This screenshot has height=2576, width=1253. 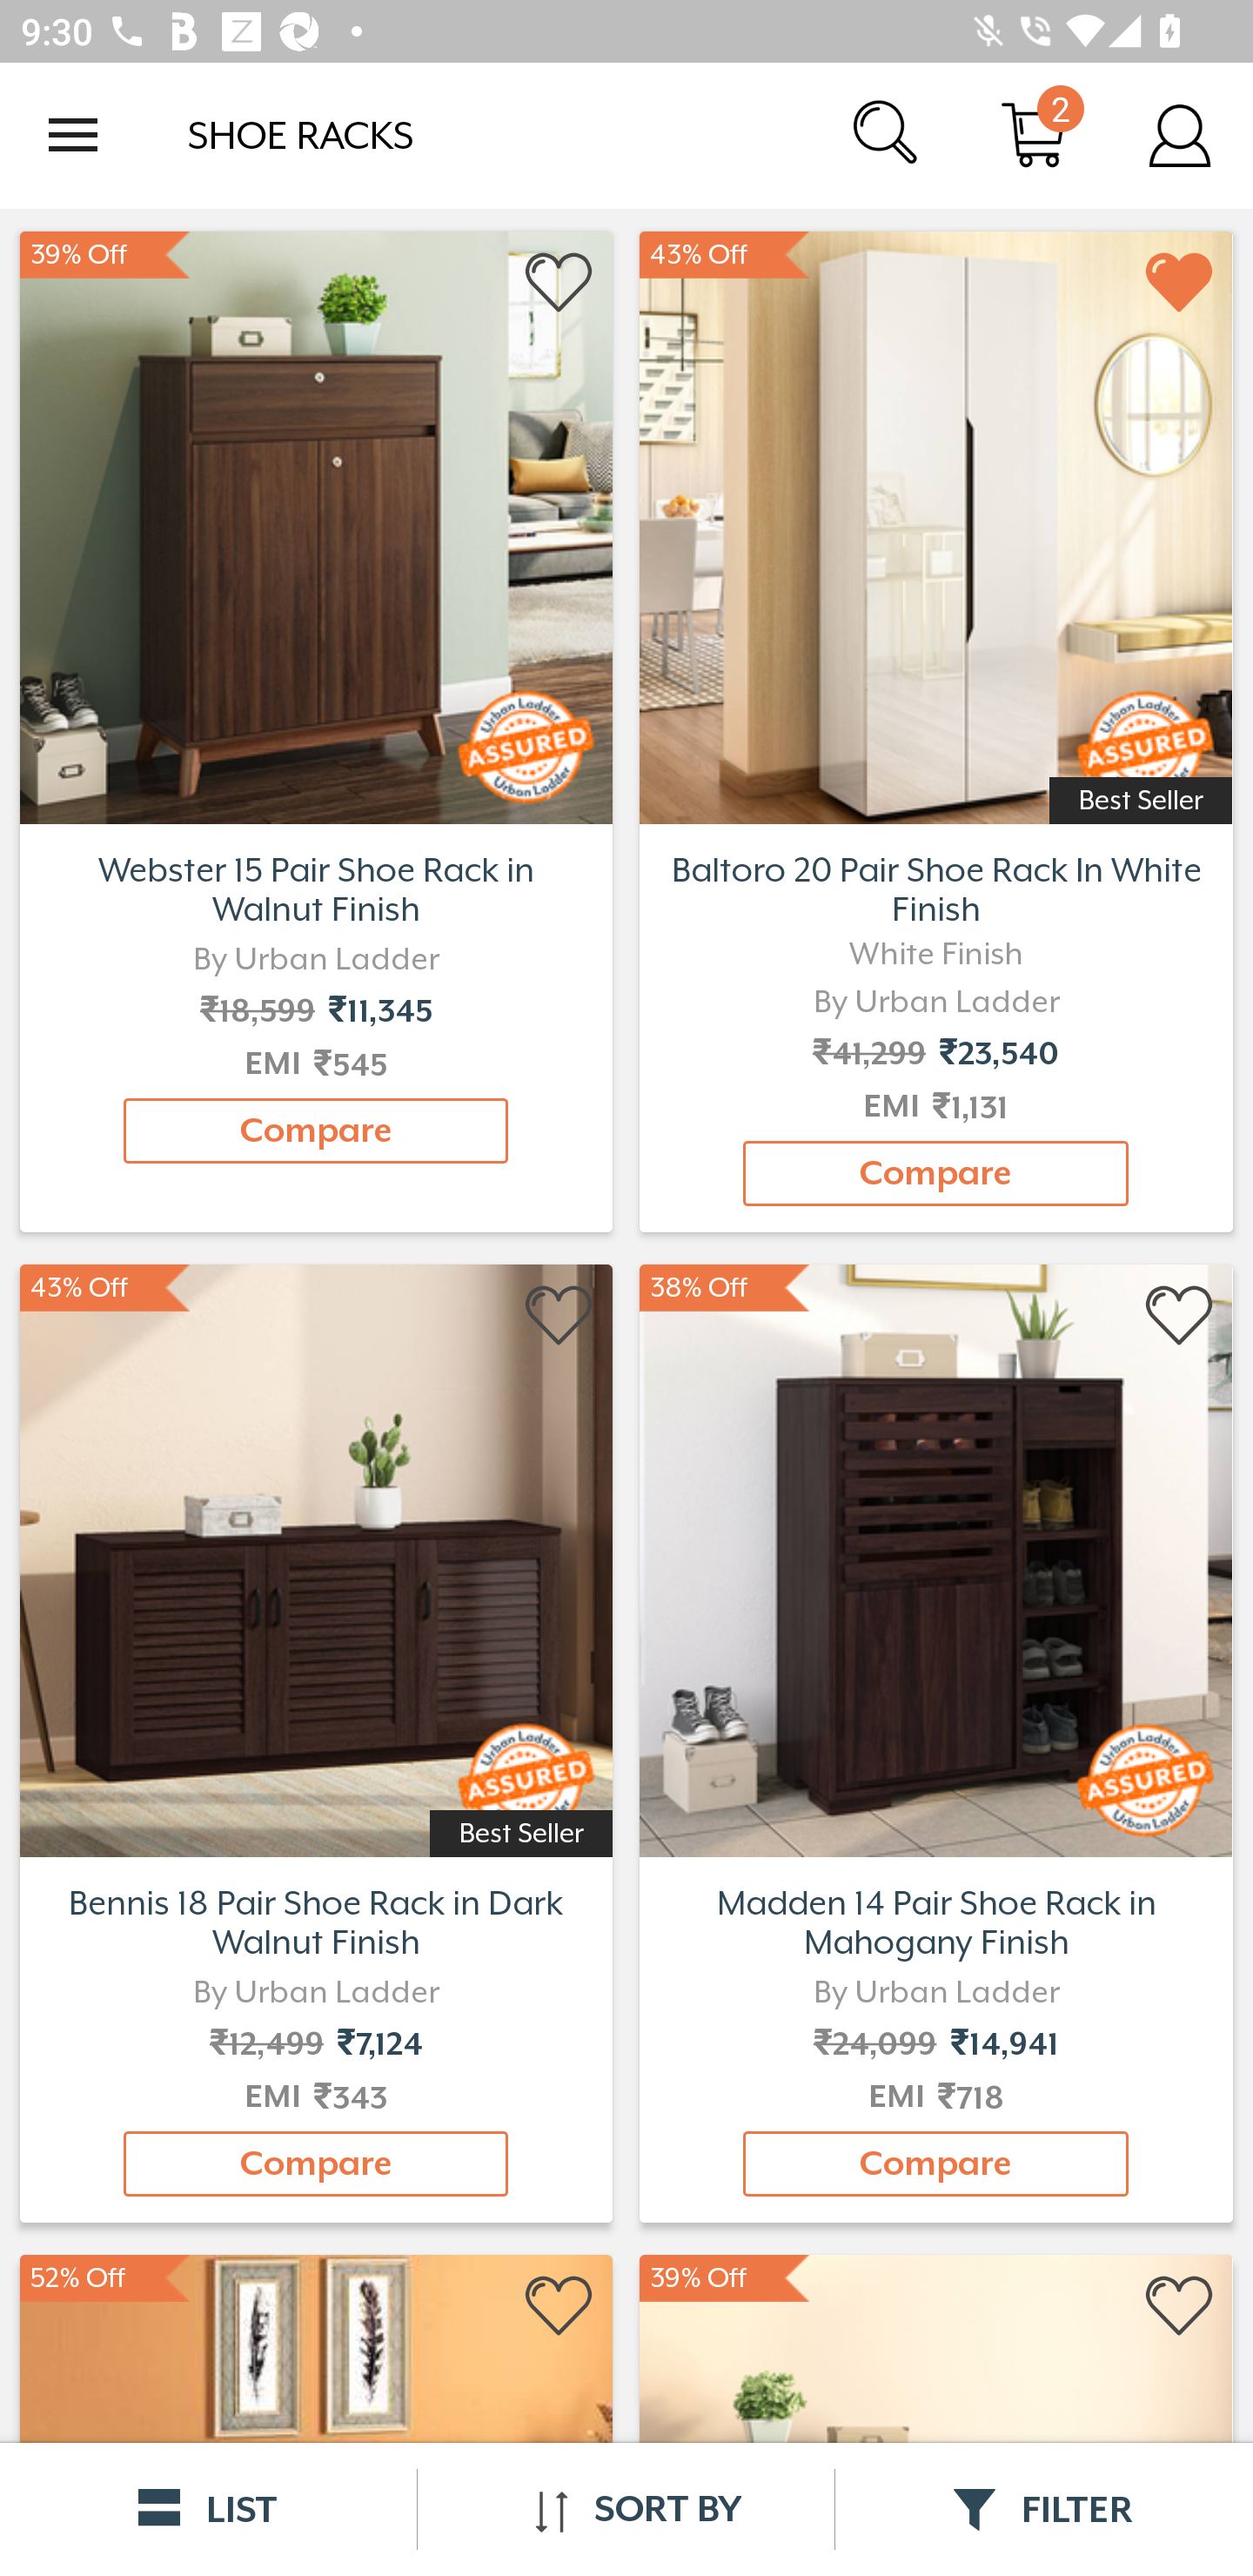 I want to click on  FILTER, so click(x=1044, y=2509).